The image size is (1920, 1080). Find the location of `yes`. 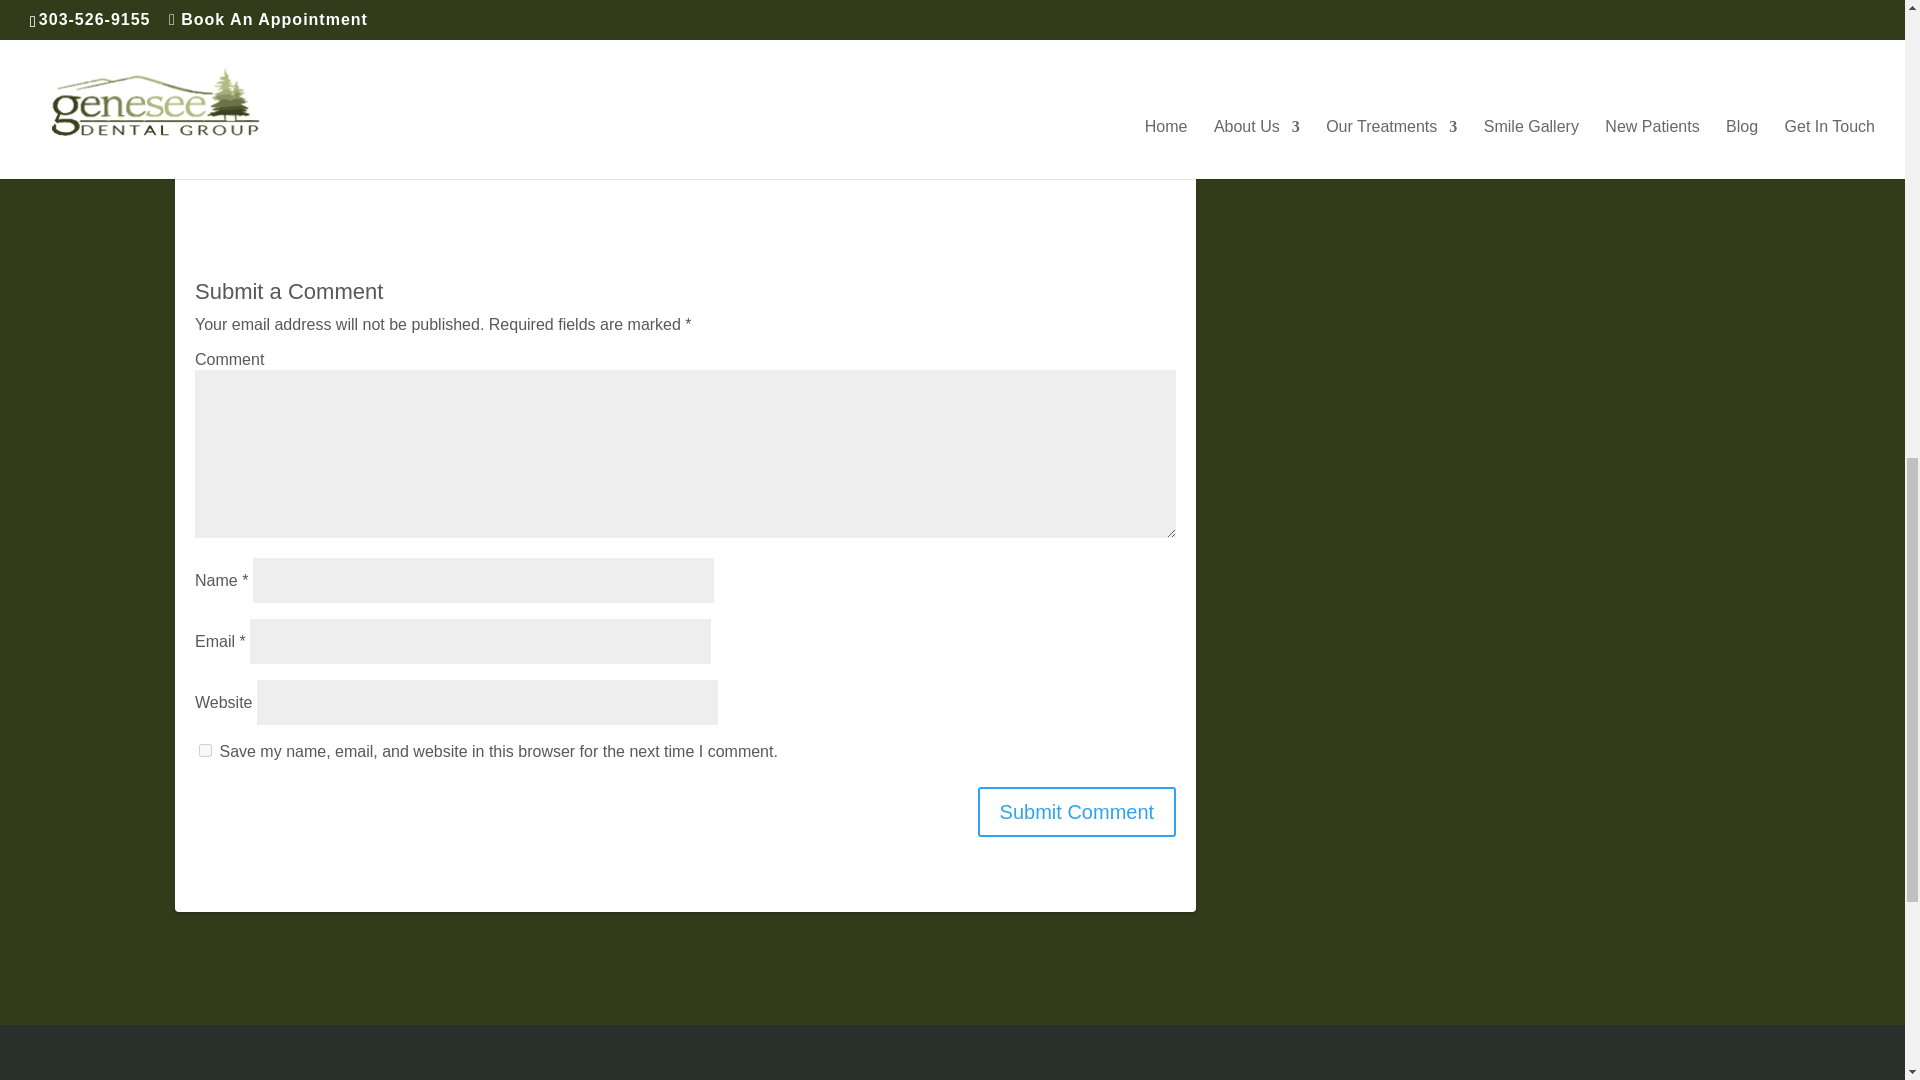

yes is located at coordinates (205, 750).